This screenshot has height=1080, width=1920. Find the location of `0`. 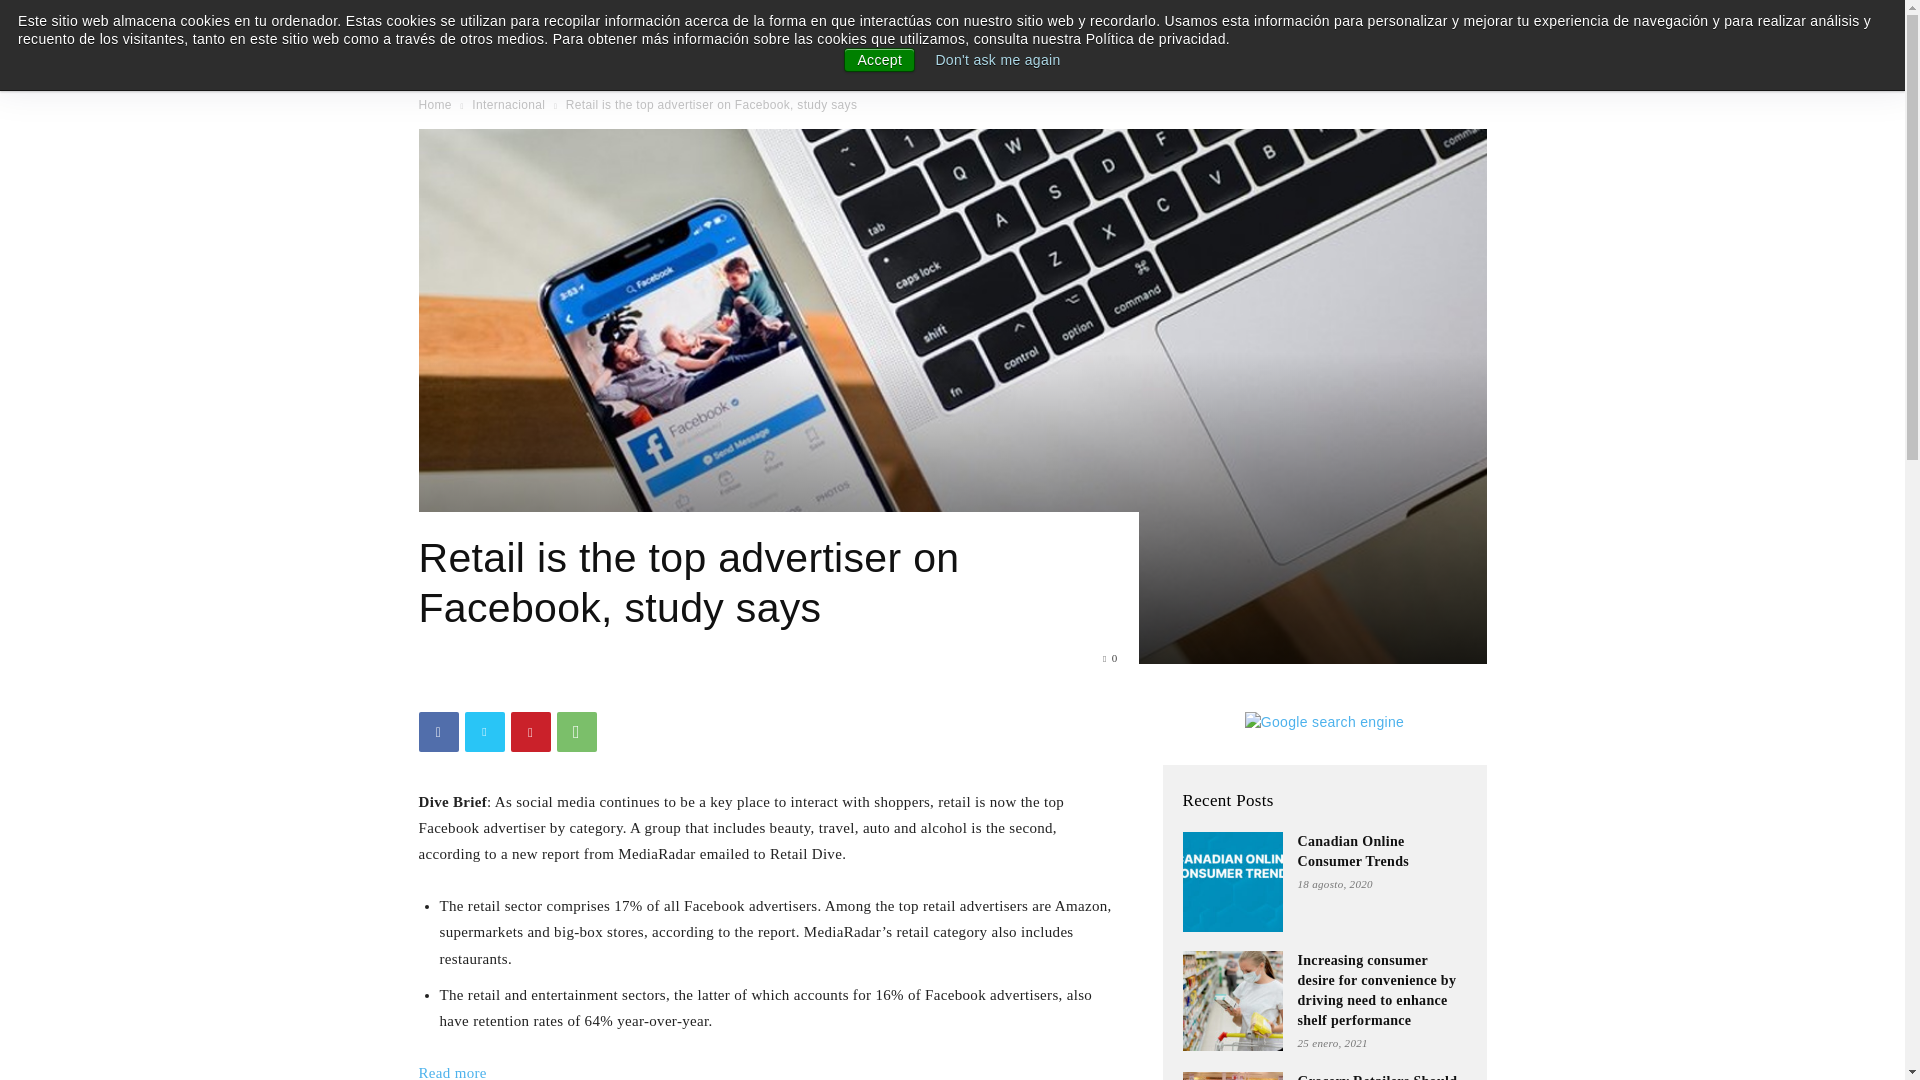

0 is located at coordinates (1110, 658).